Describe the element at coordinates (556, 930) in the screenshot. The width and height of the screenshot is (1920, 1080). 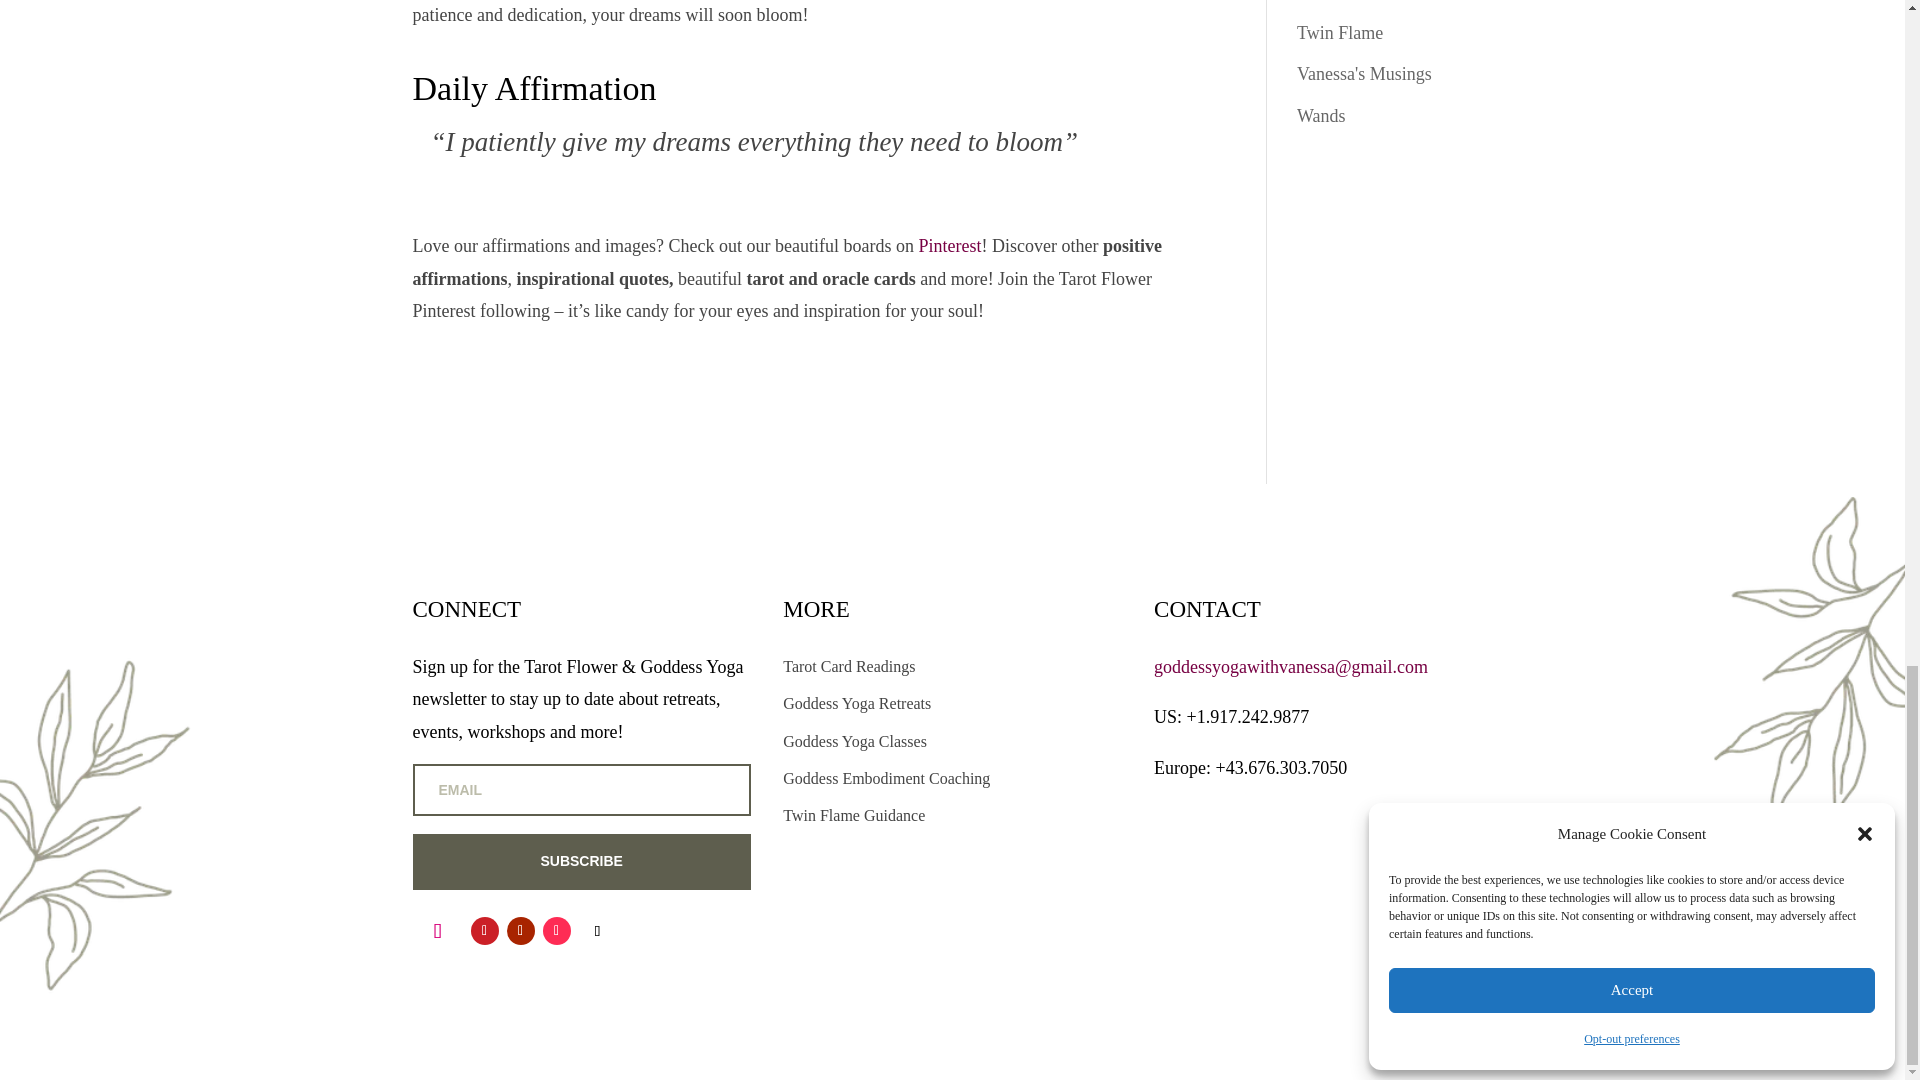
I see `Follow on TikTok` at that location.